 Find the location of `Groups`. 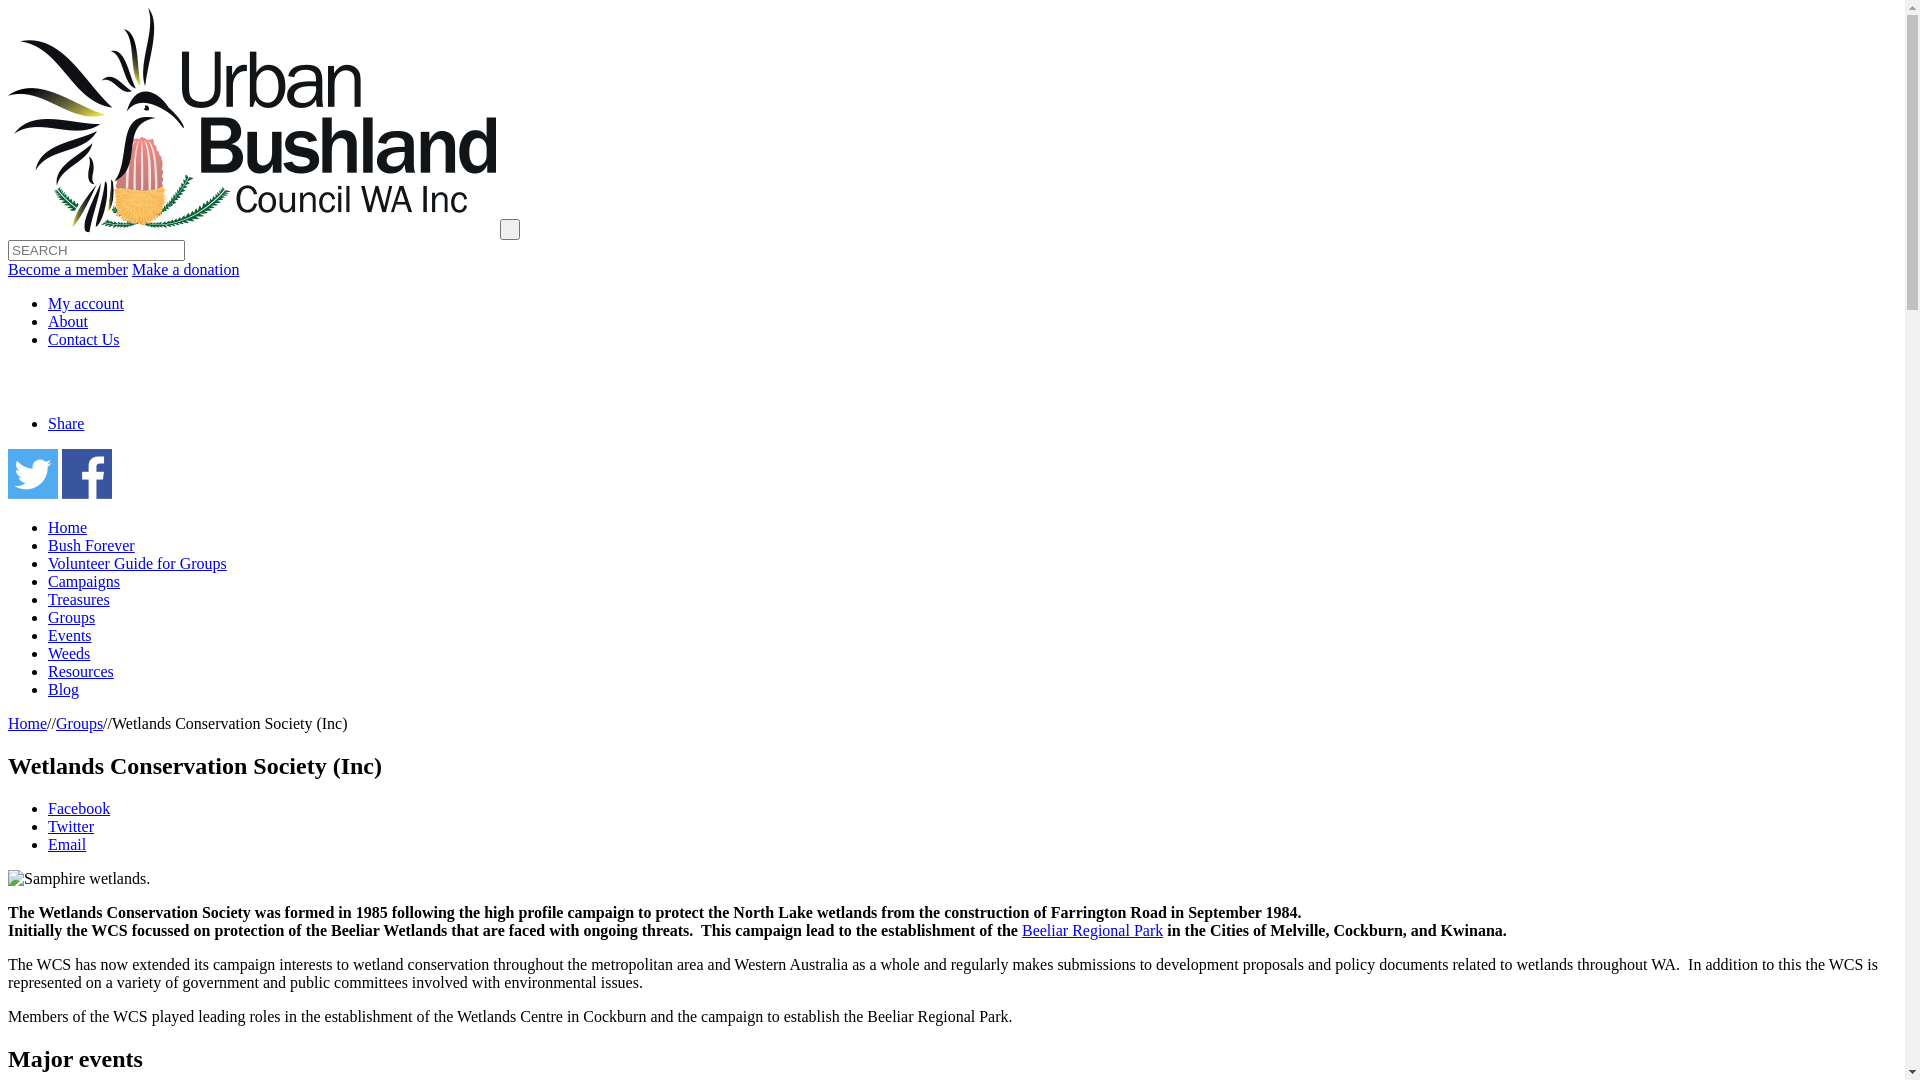

Groups is located at coordinates (72, 618).